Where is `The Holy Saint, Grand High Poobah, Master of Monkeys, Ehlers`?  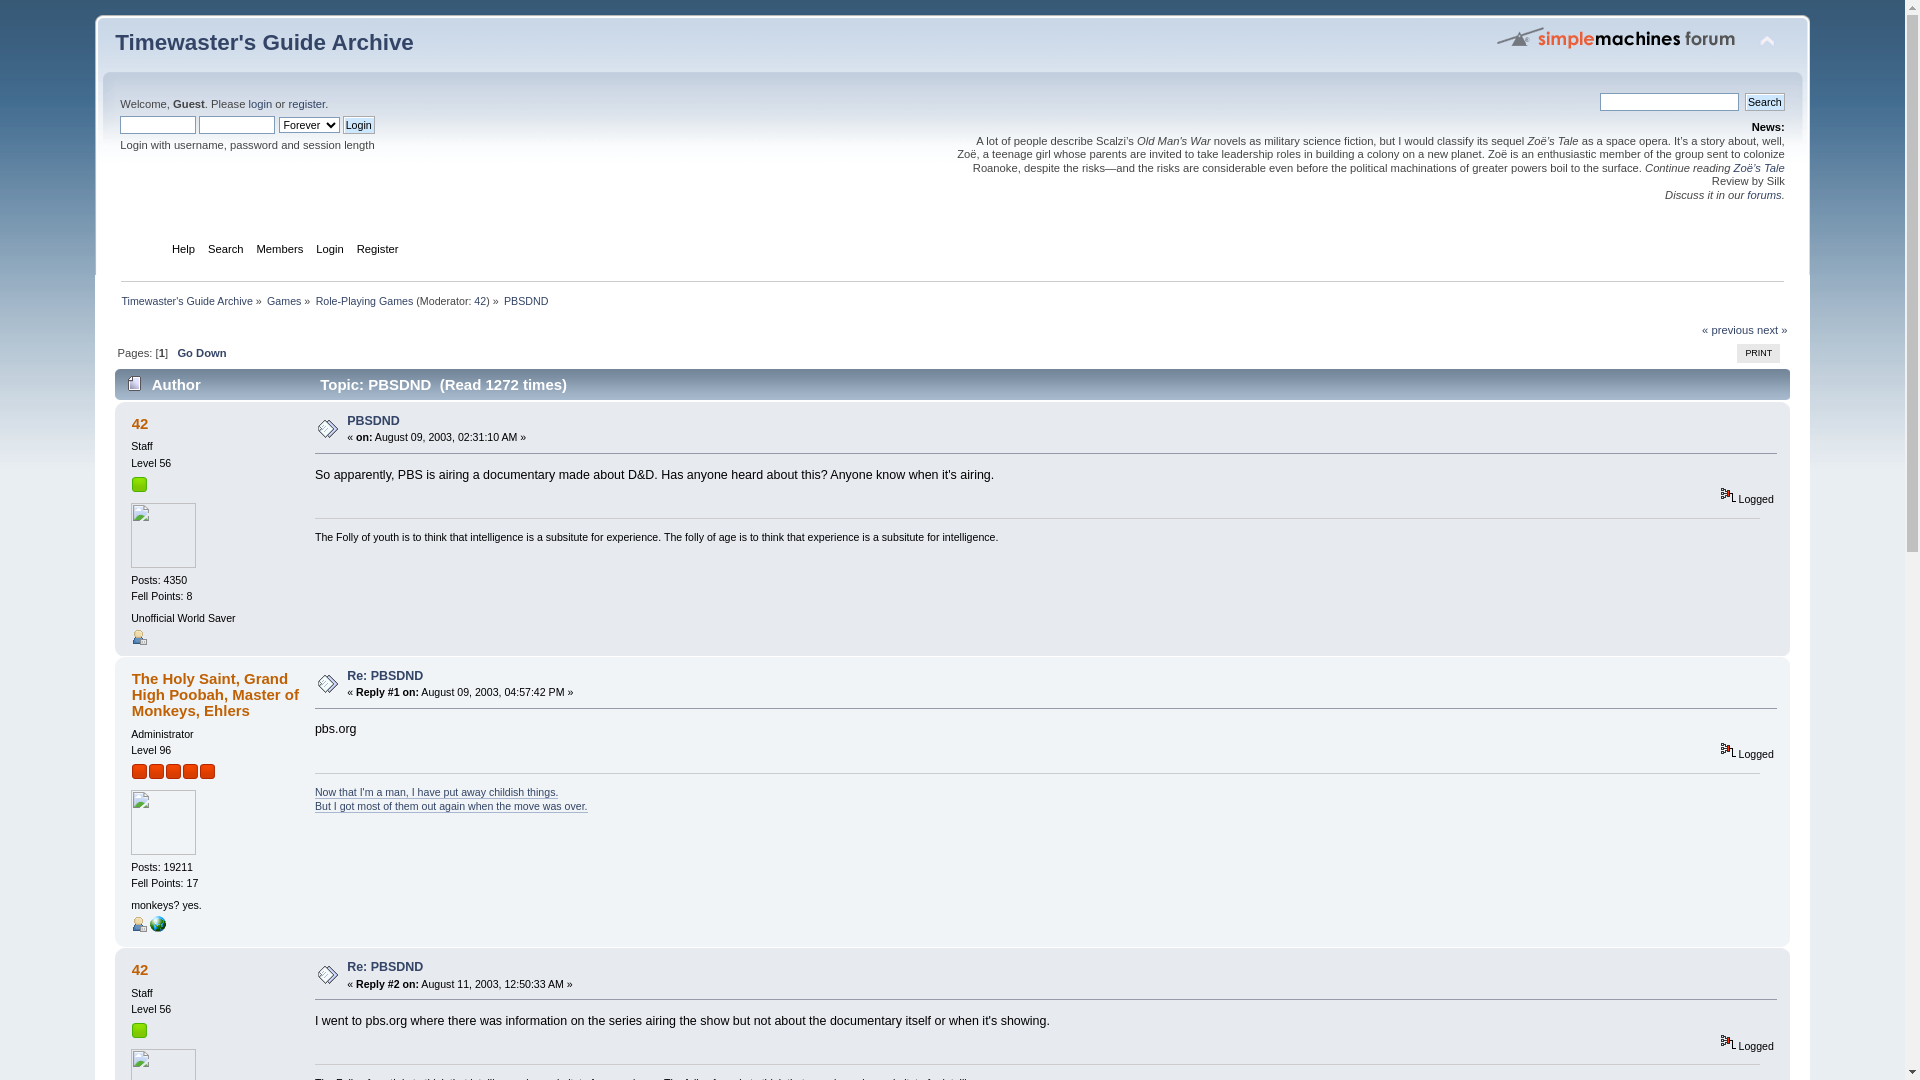
The Holy Saint, Grand High Poobah, Master of Monkeys, Ehlers is located at coordinates (216, 694).